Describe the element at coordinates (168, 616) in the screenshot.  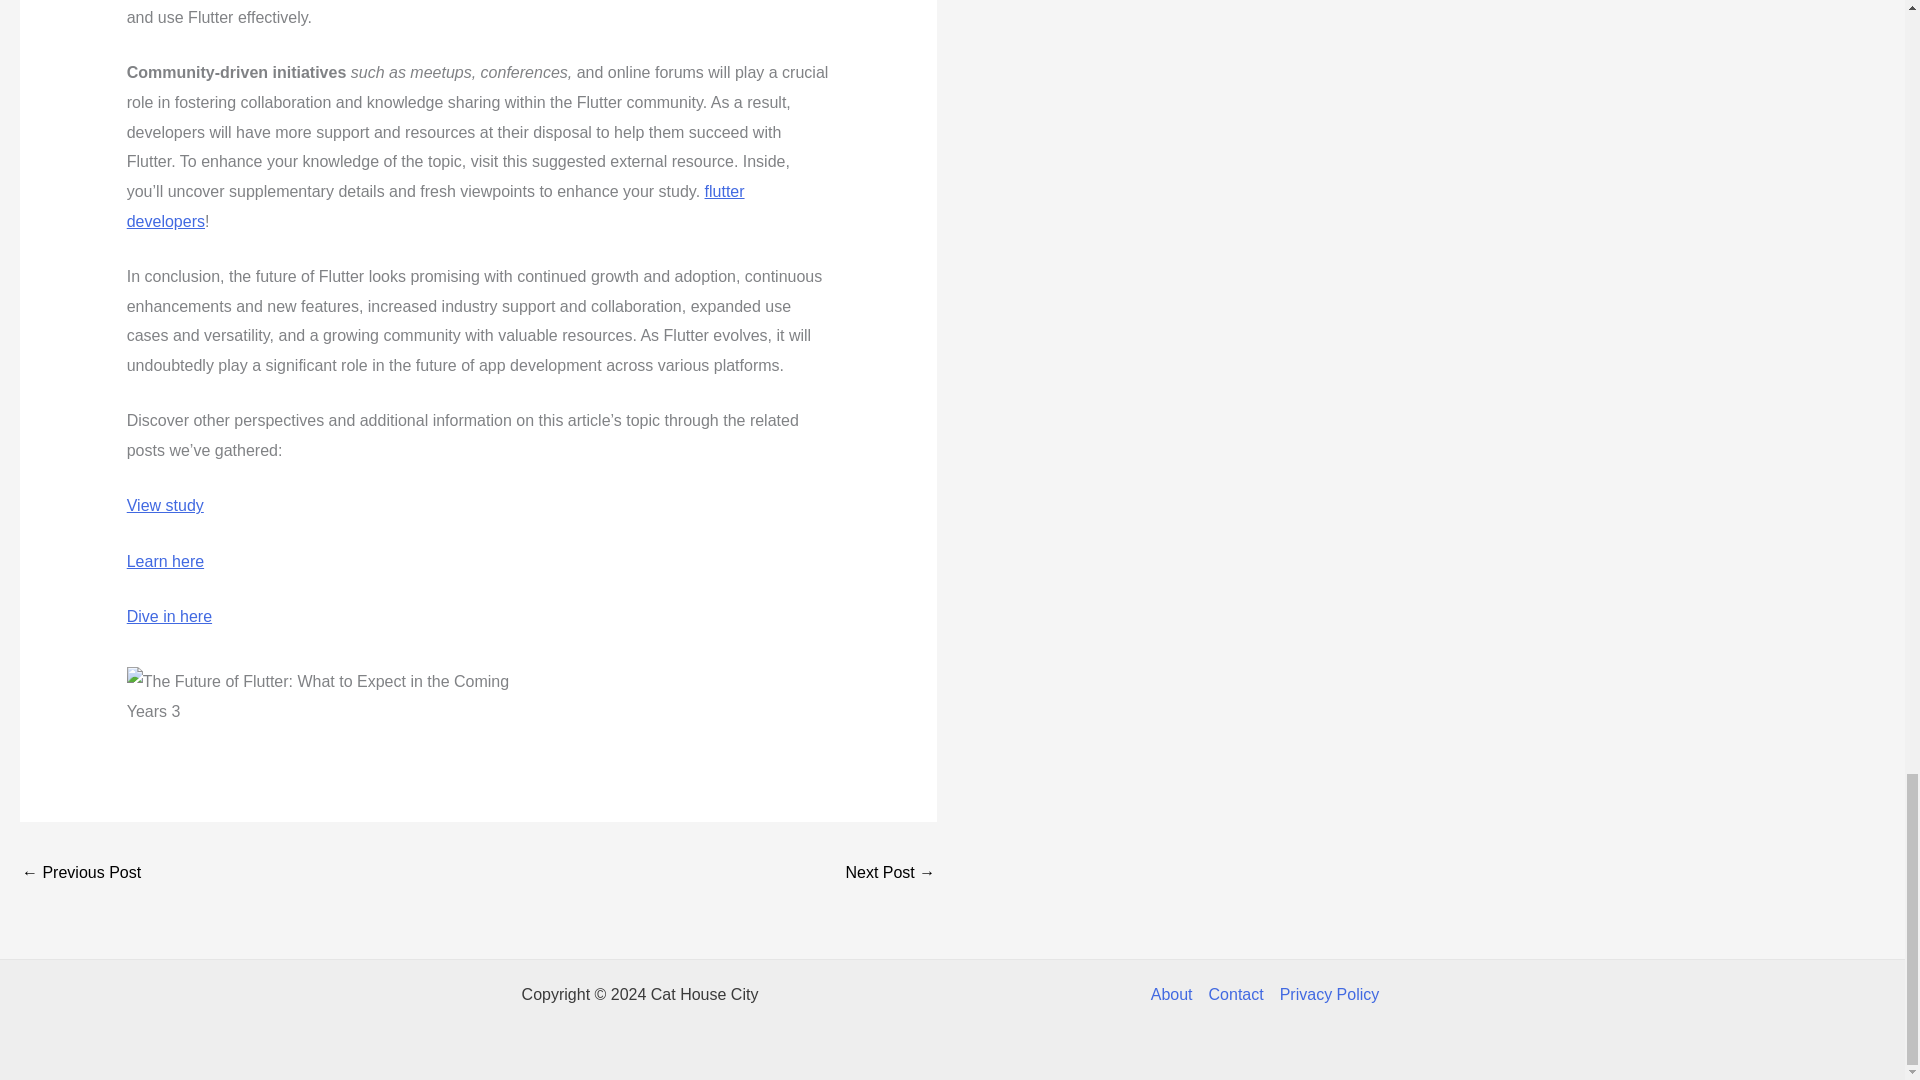
I see `Dive in here` at that location.